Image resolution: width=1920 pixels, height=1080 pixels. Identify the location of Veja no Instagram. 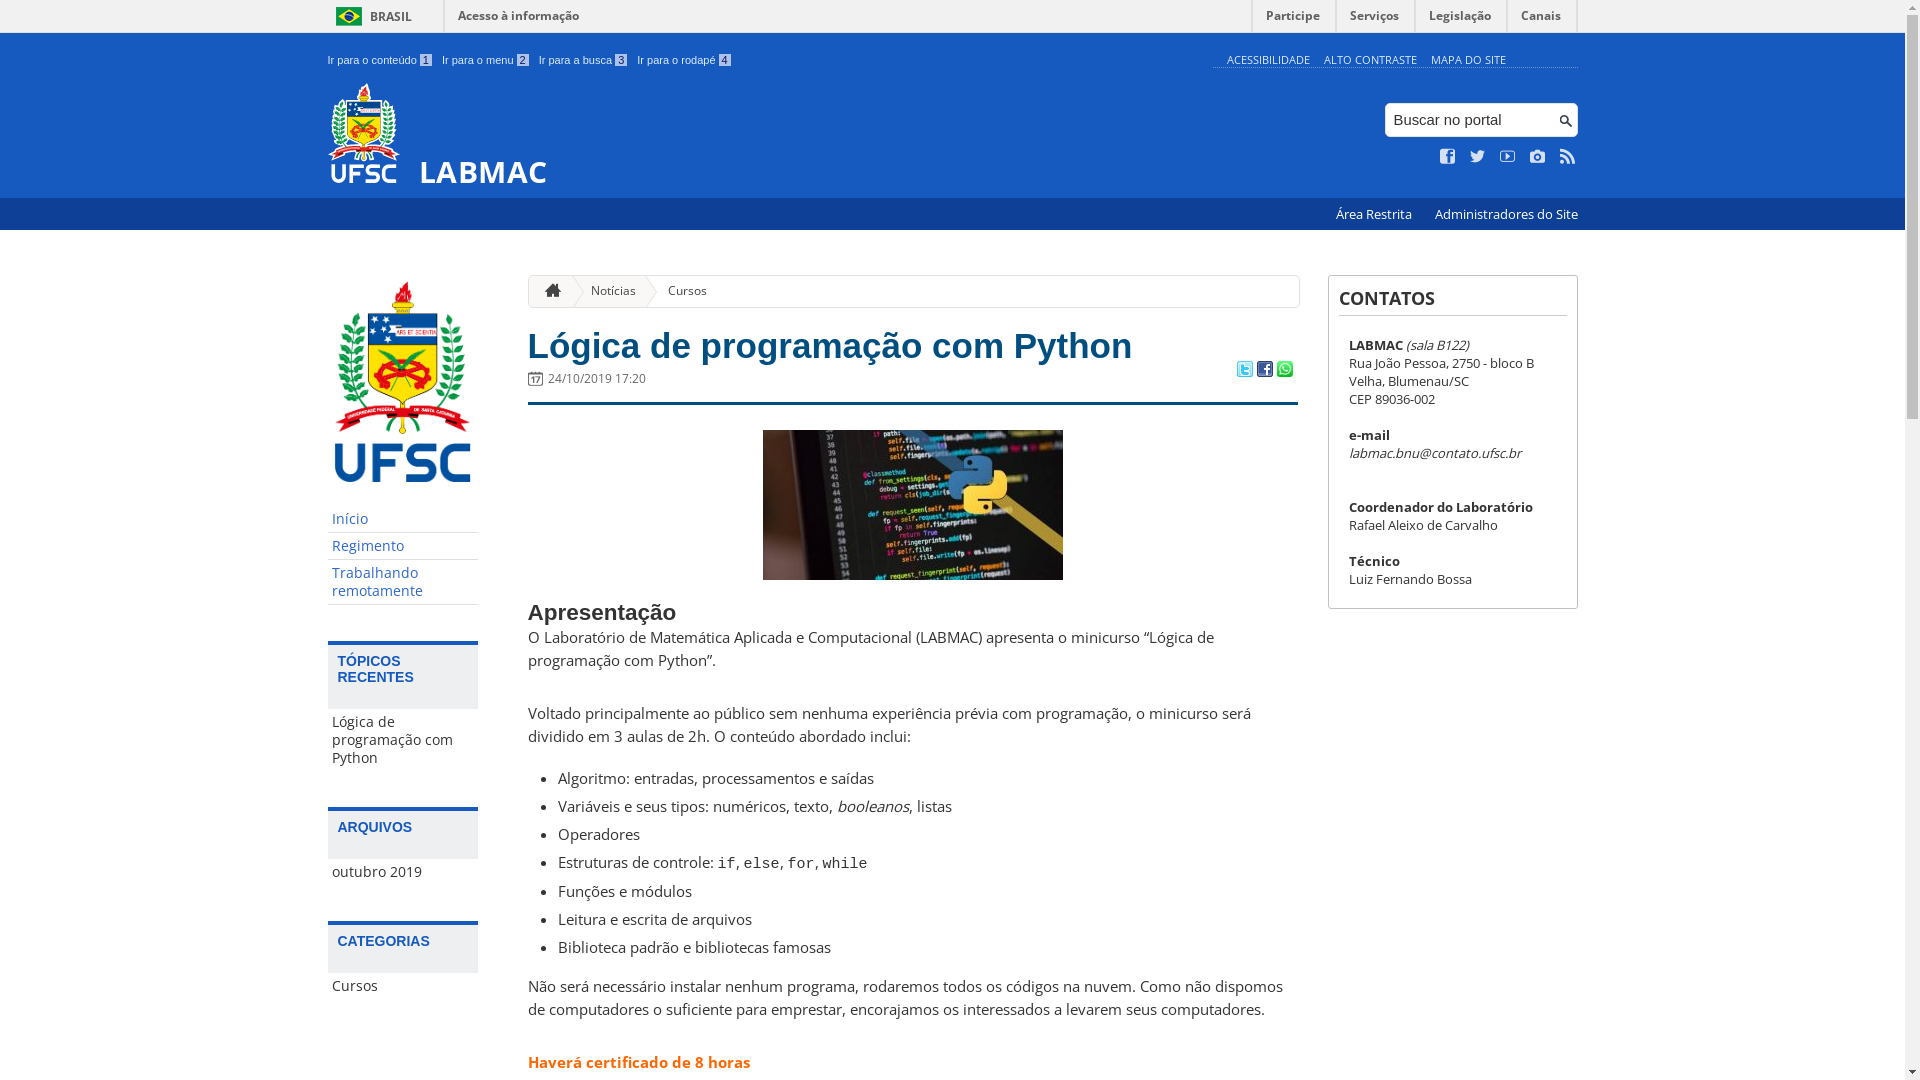
(1538, 157).